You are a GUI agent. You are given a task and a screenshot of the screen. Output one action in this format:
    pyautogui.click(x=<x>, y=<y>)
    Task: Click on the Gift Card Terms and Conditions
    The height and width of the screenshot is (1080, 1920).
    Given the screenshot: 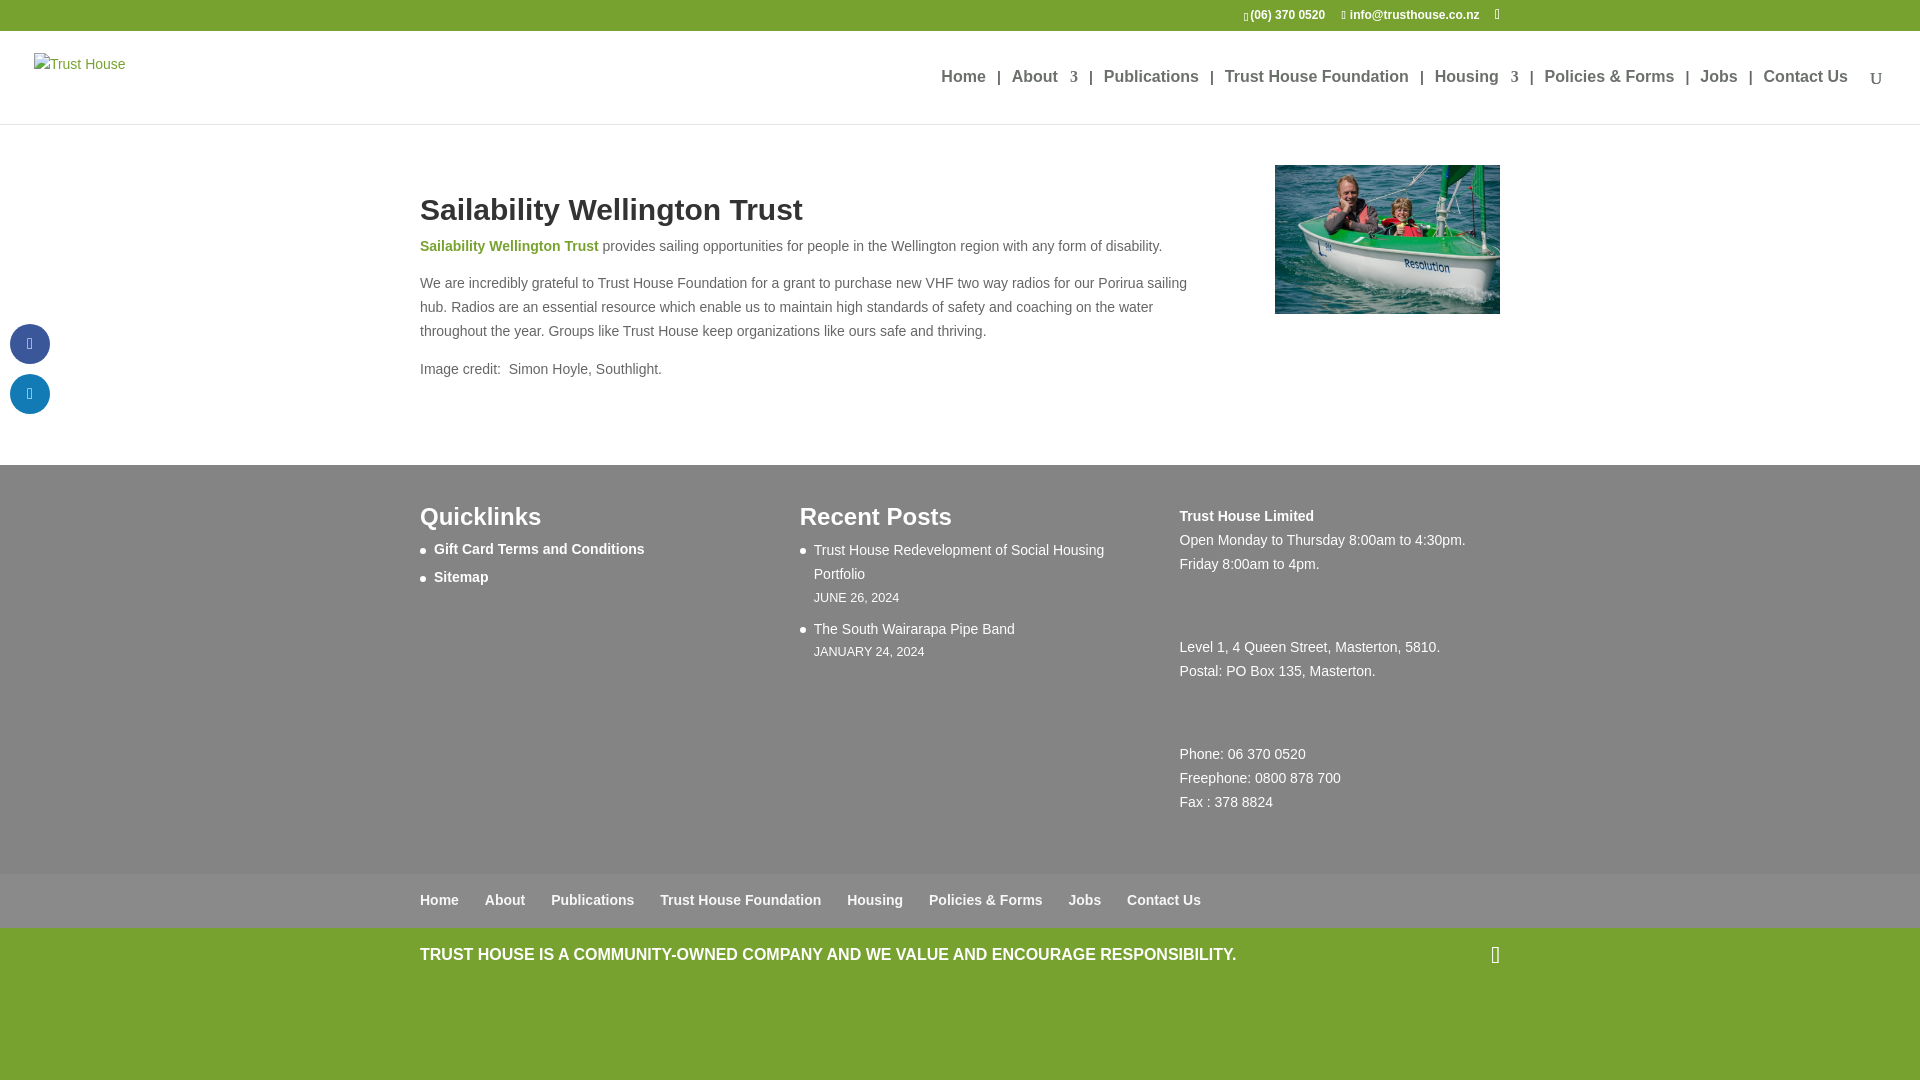 What is the action you would take?
    pyautogui.click(x=539, y=549)
    